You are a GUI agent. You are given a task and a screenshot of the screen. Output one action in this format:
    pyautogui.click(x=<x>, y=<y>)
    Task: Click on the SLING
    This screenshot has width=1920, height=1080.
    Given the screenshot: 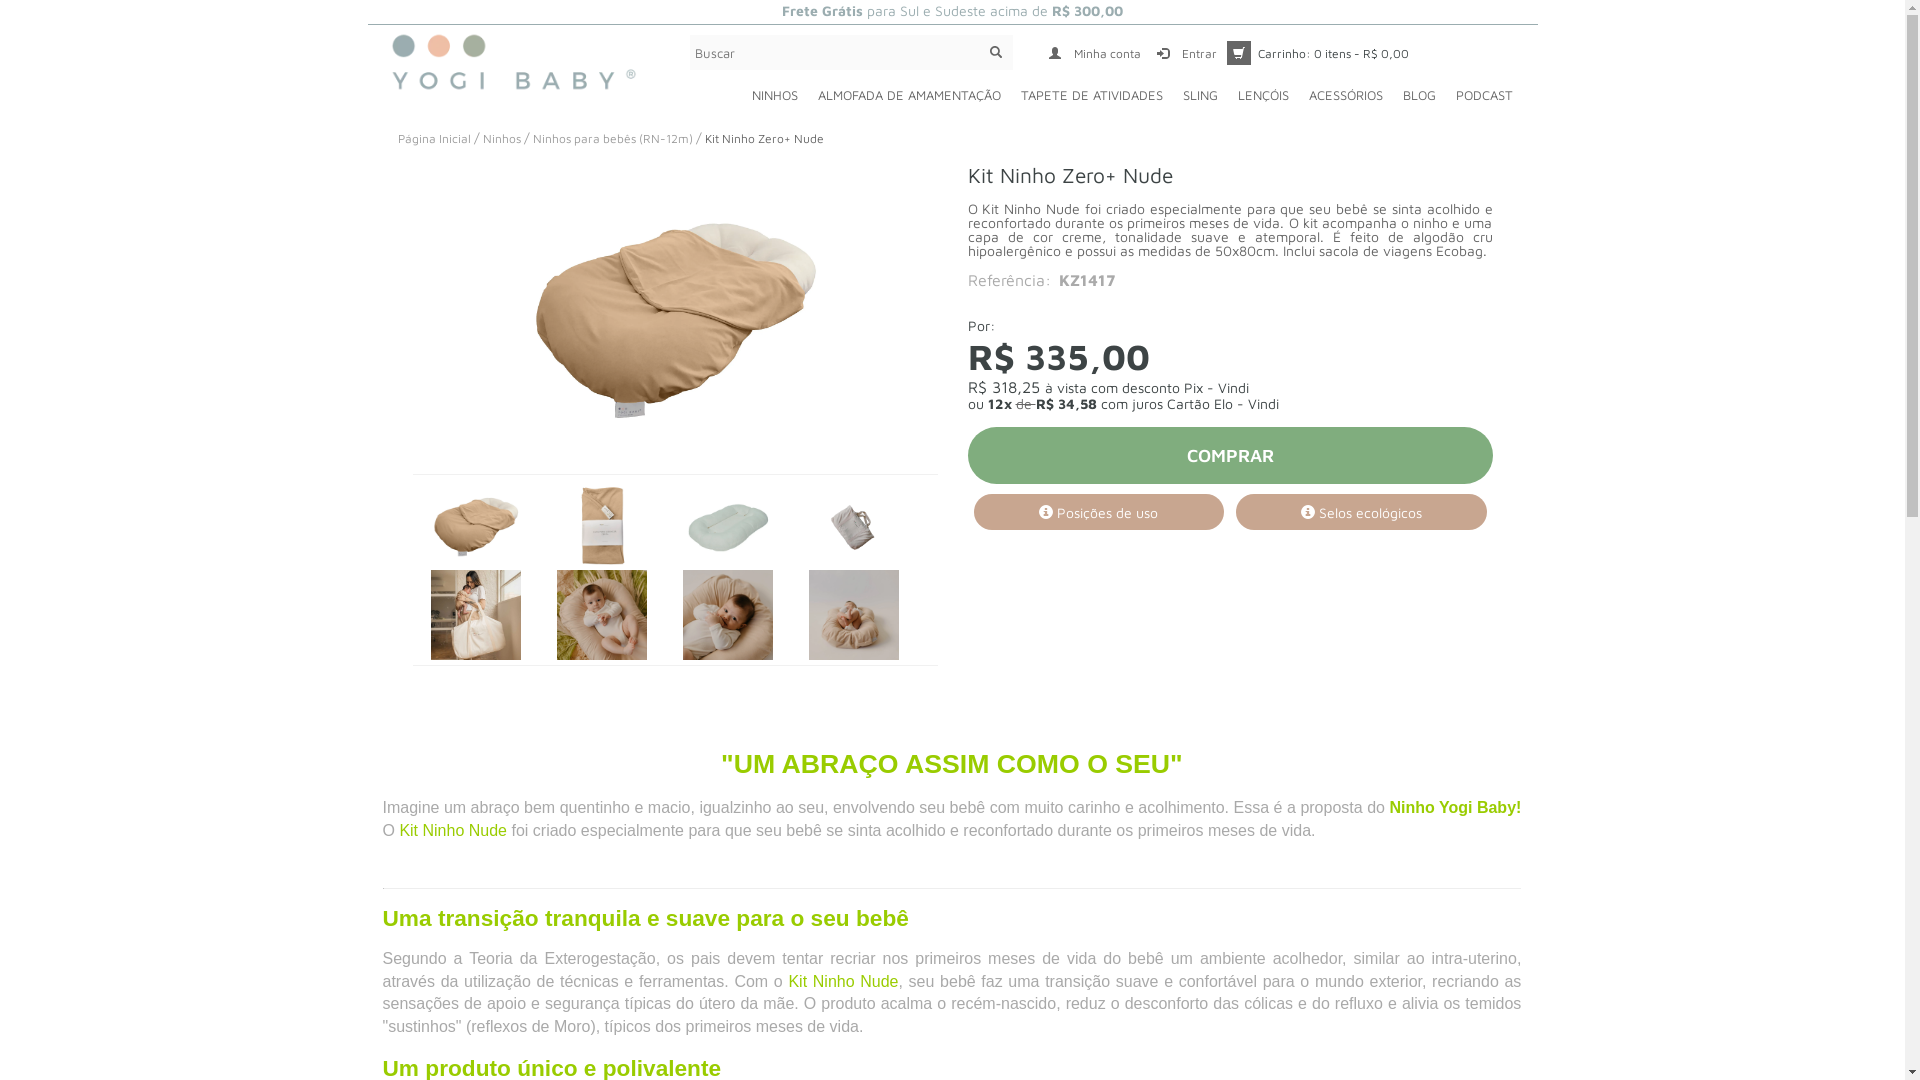 What is the action you would take?
    pyautogui.click(x=1200, y=96)
    